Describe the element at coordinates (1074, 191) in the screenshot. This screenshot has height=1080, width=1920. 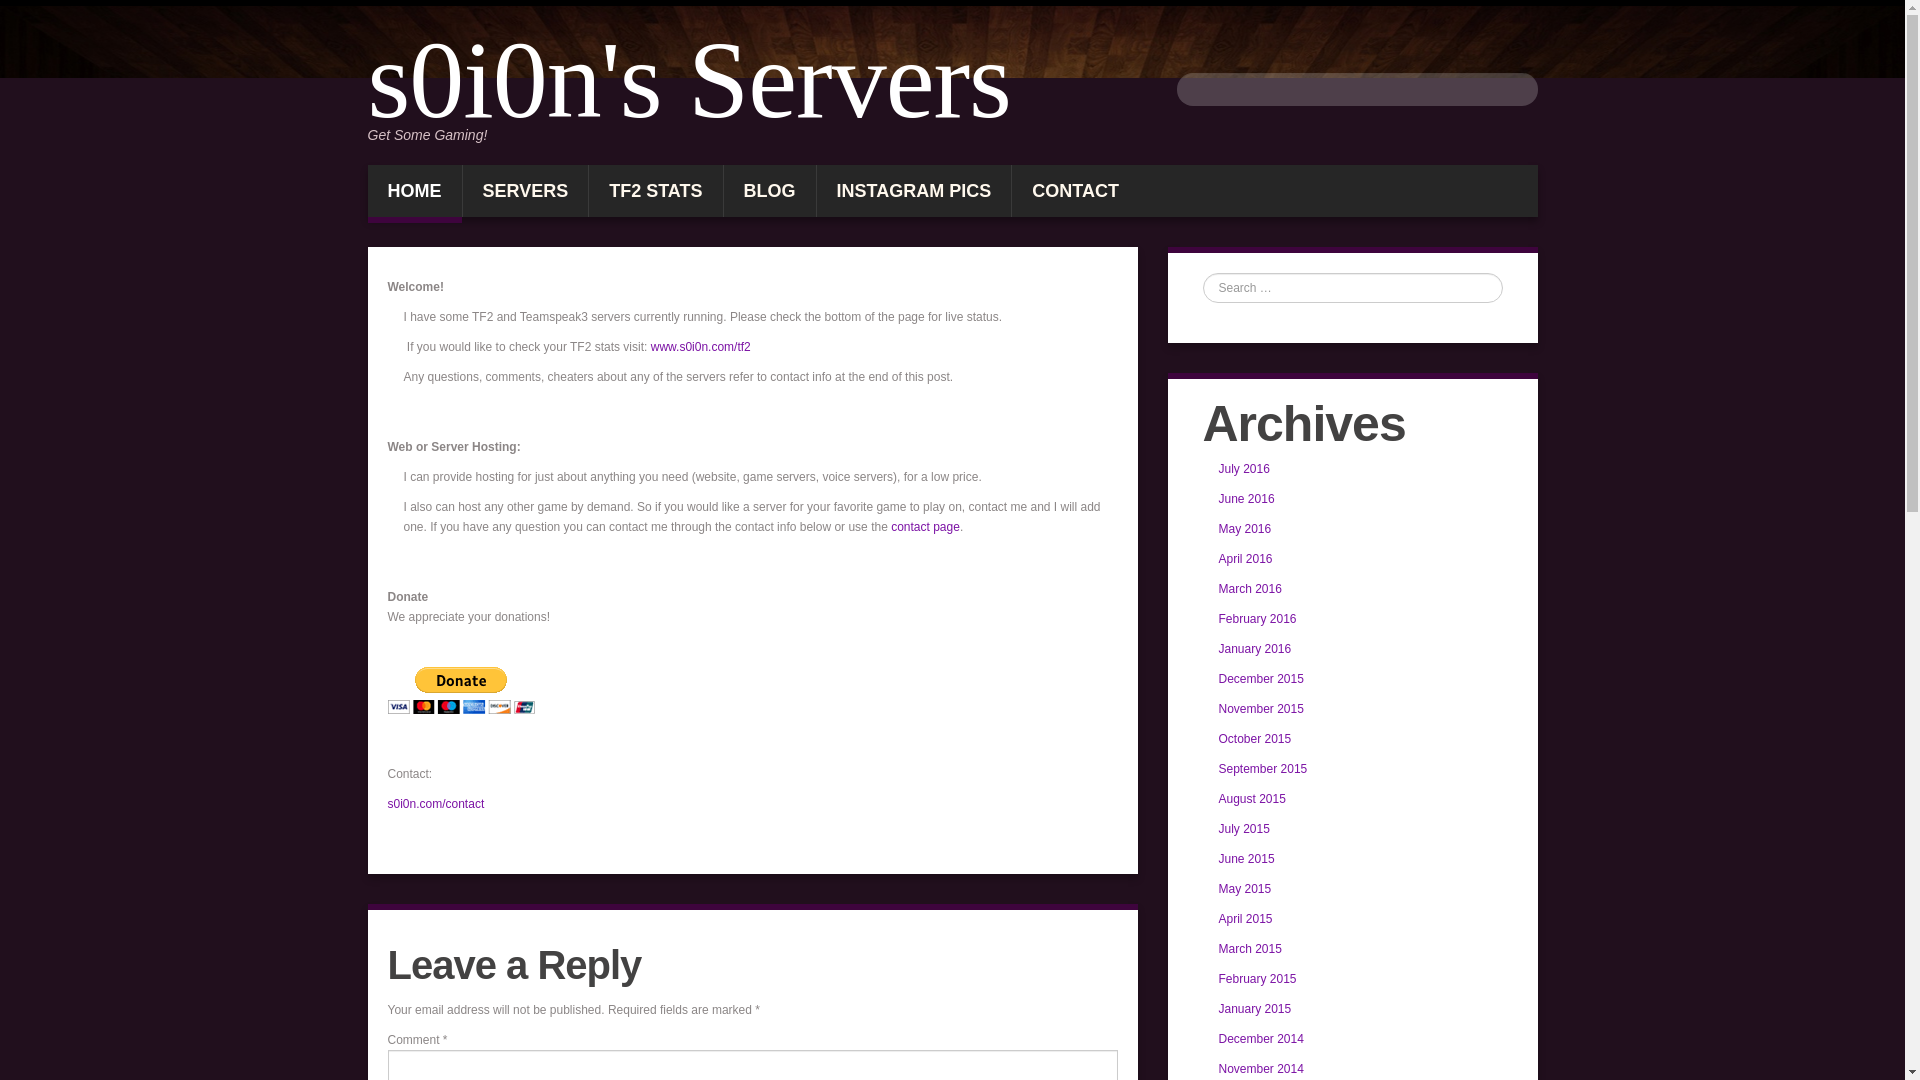
I see `CONTACT` at that location.